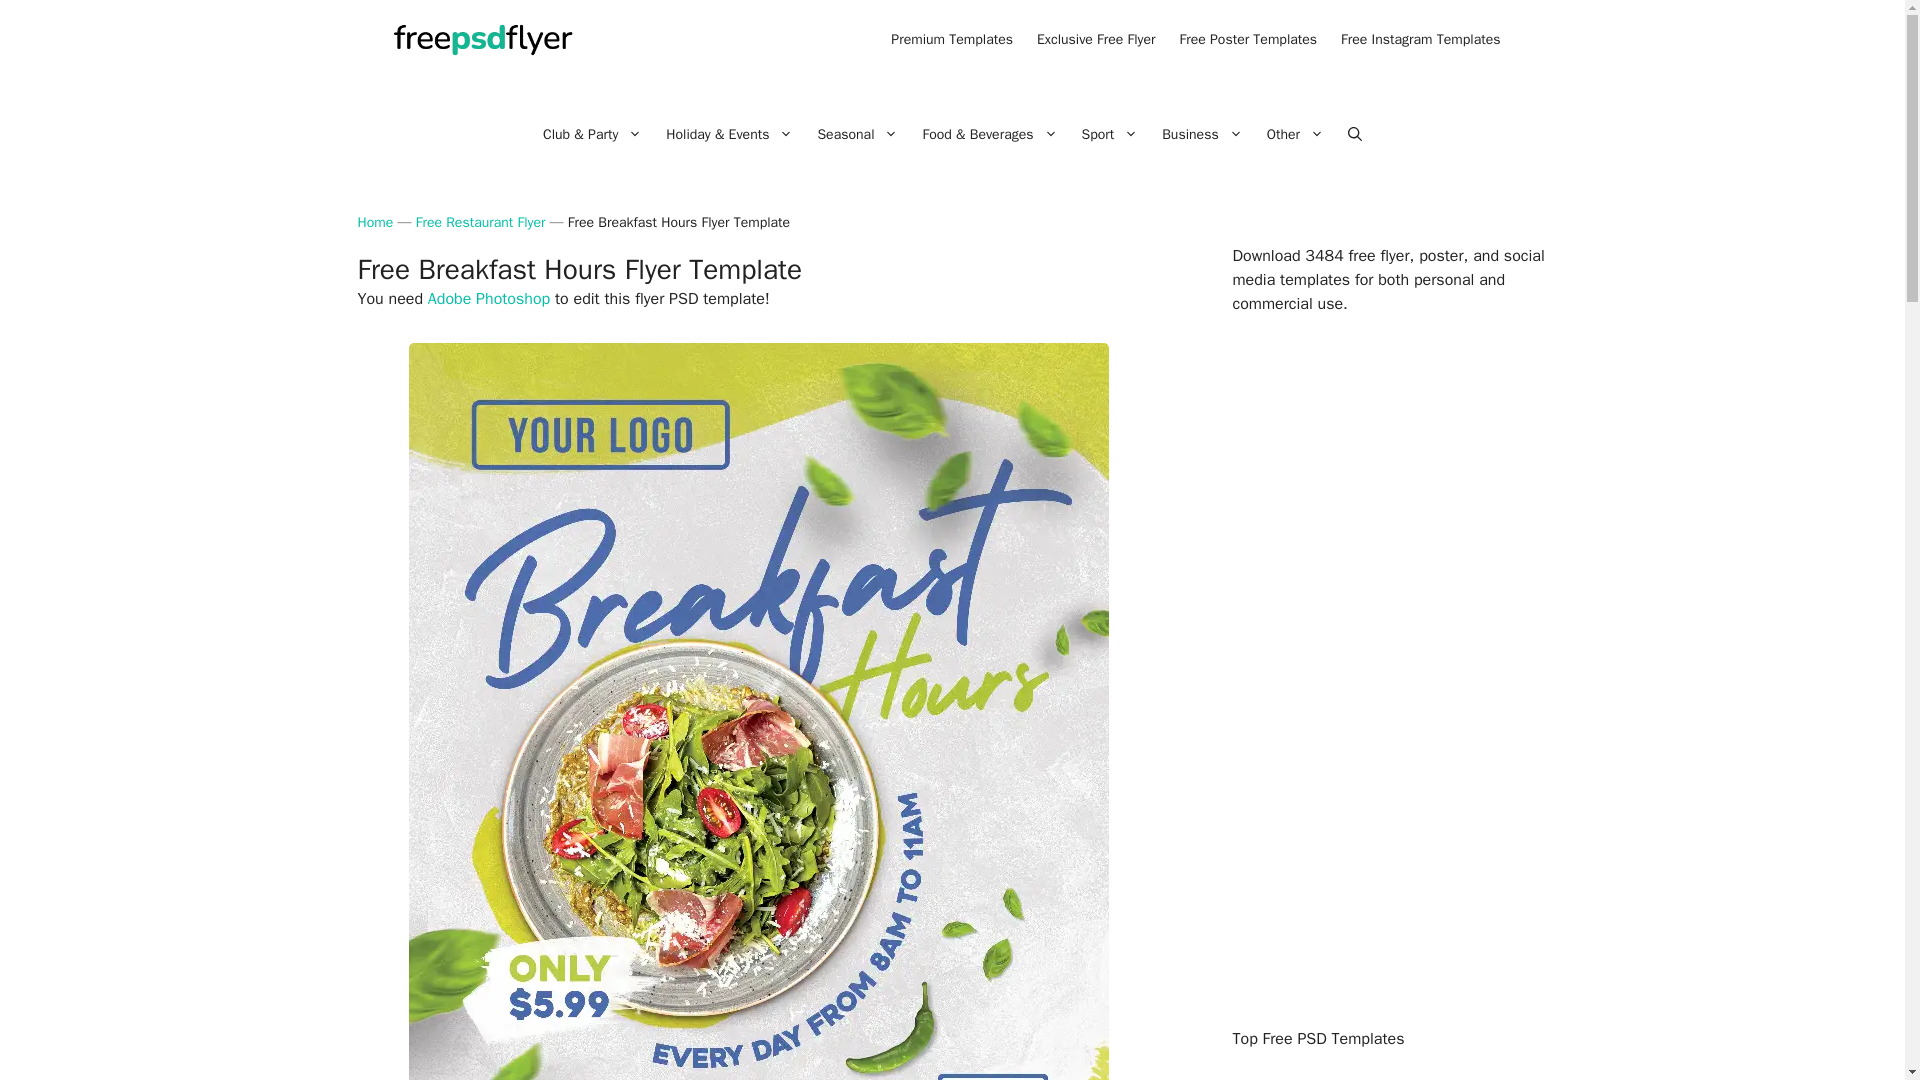 This screenshot has width=1920, height=1080. What do you see at coordinates (952, 40) in the screenshot?
I see `Premium Templates` at bounding box center [952, 40].